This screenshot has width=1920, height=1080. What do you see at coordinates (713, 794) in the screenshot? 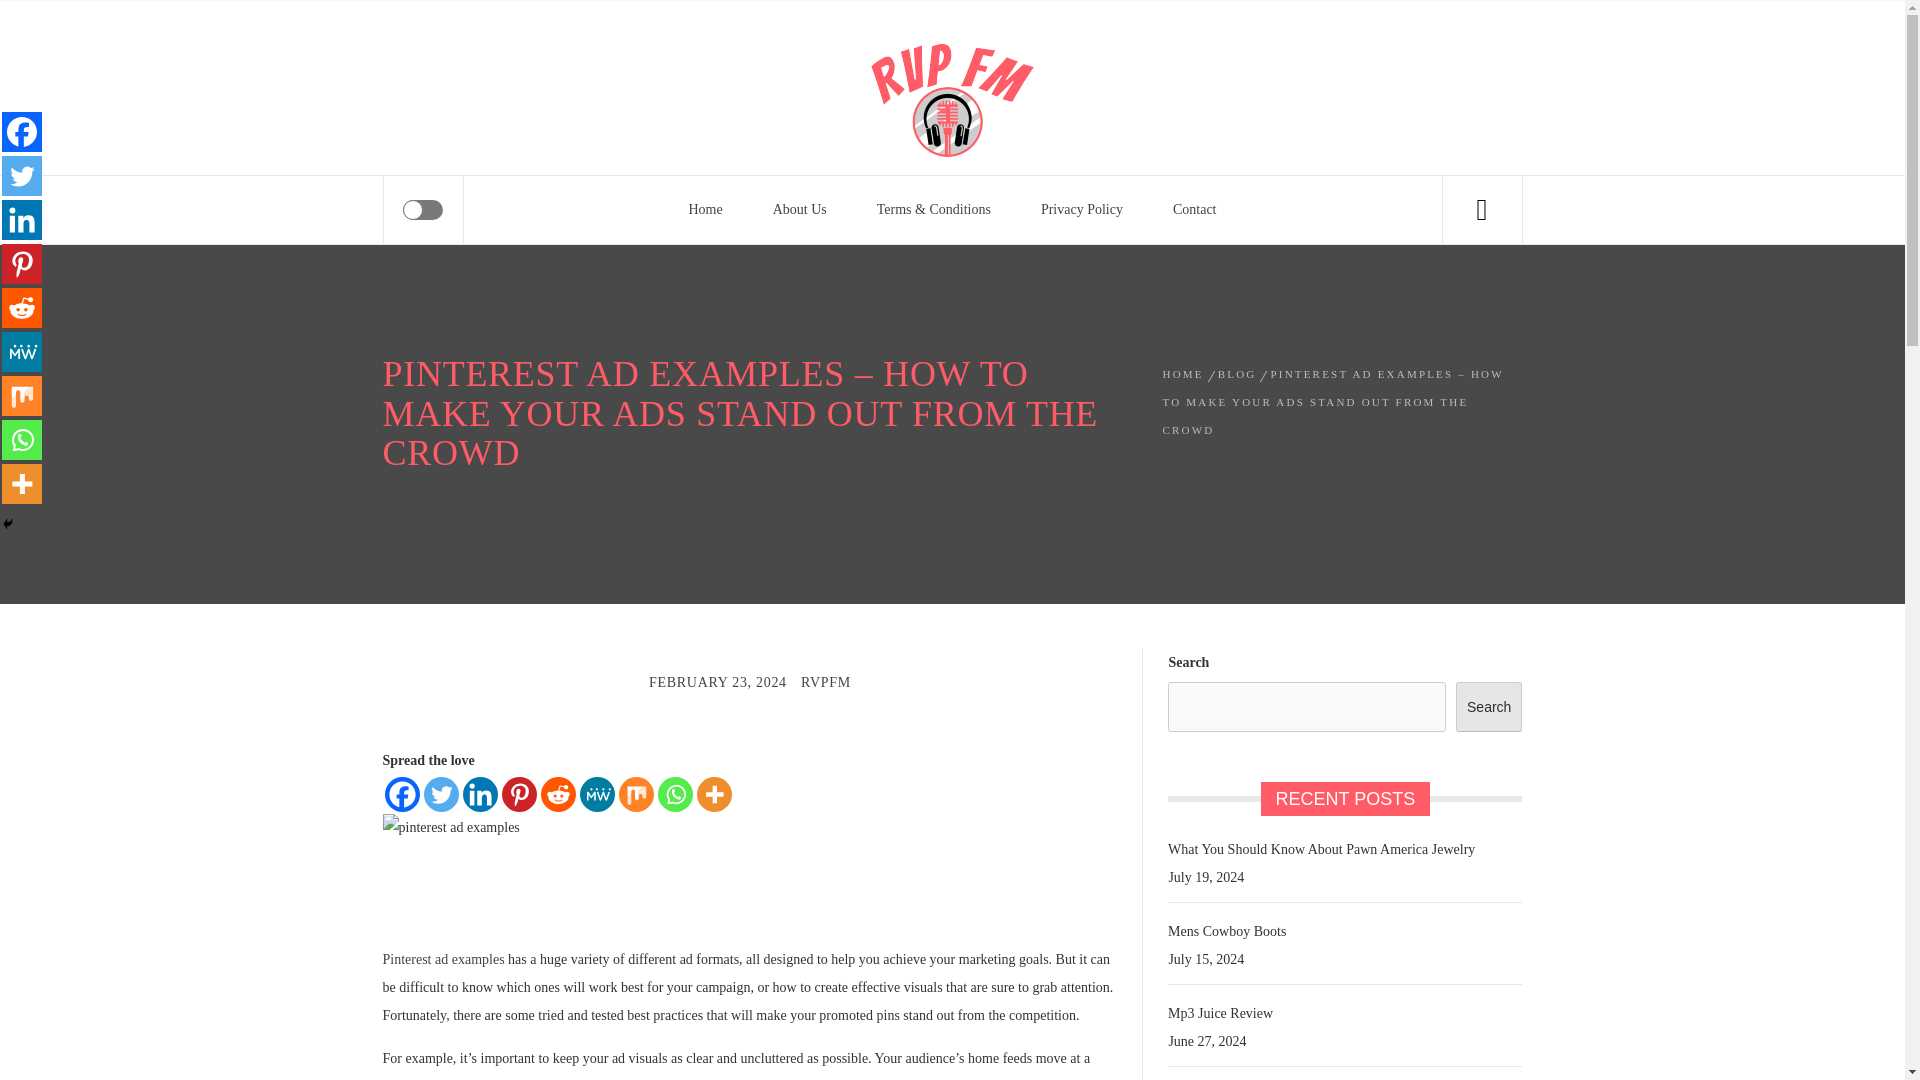
I see `More` at bounding box center [713, 794].